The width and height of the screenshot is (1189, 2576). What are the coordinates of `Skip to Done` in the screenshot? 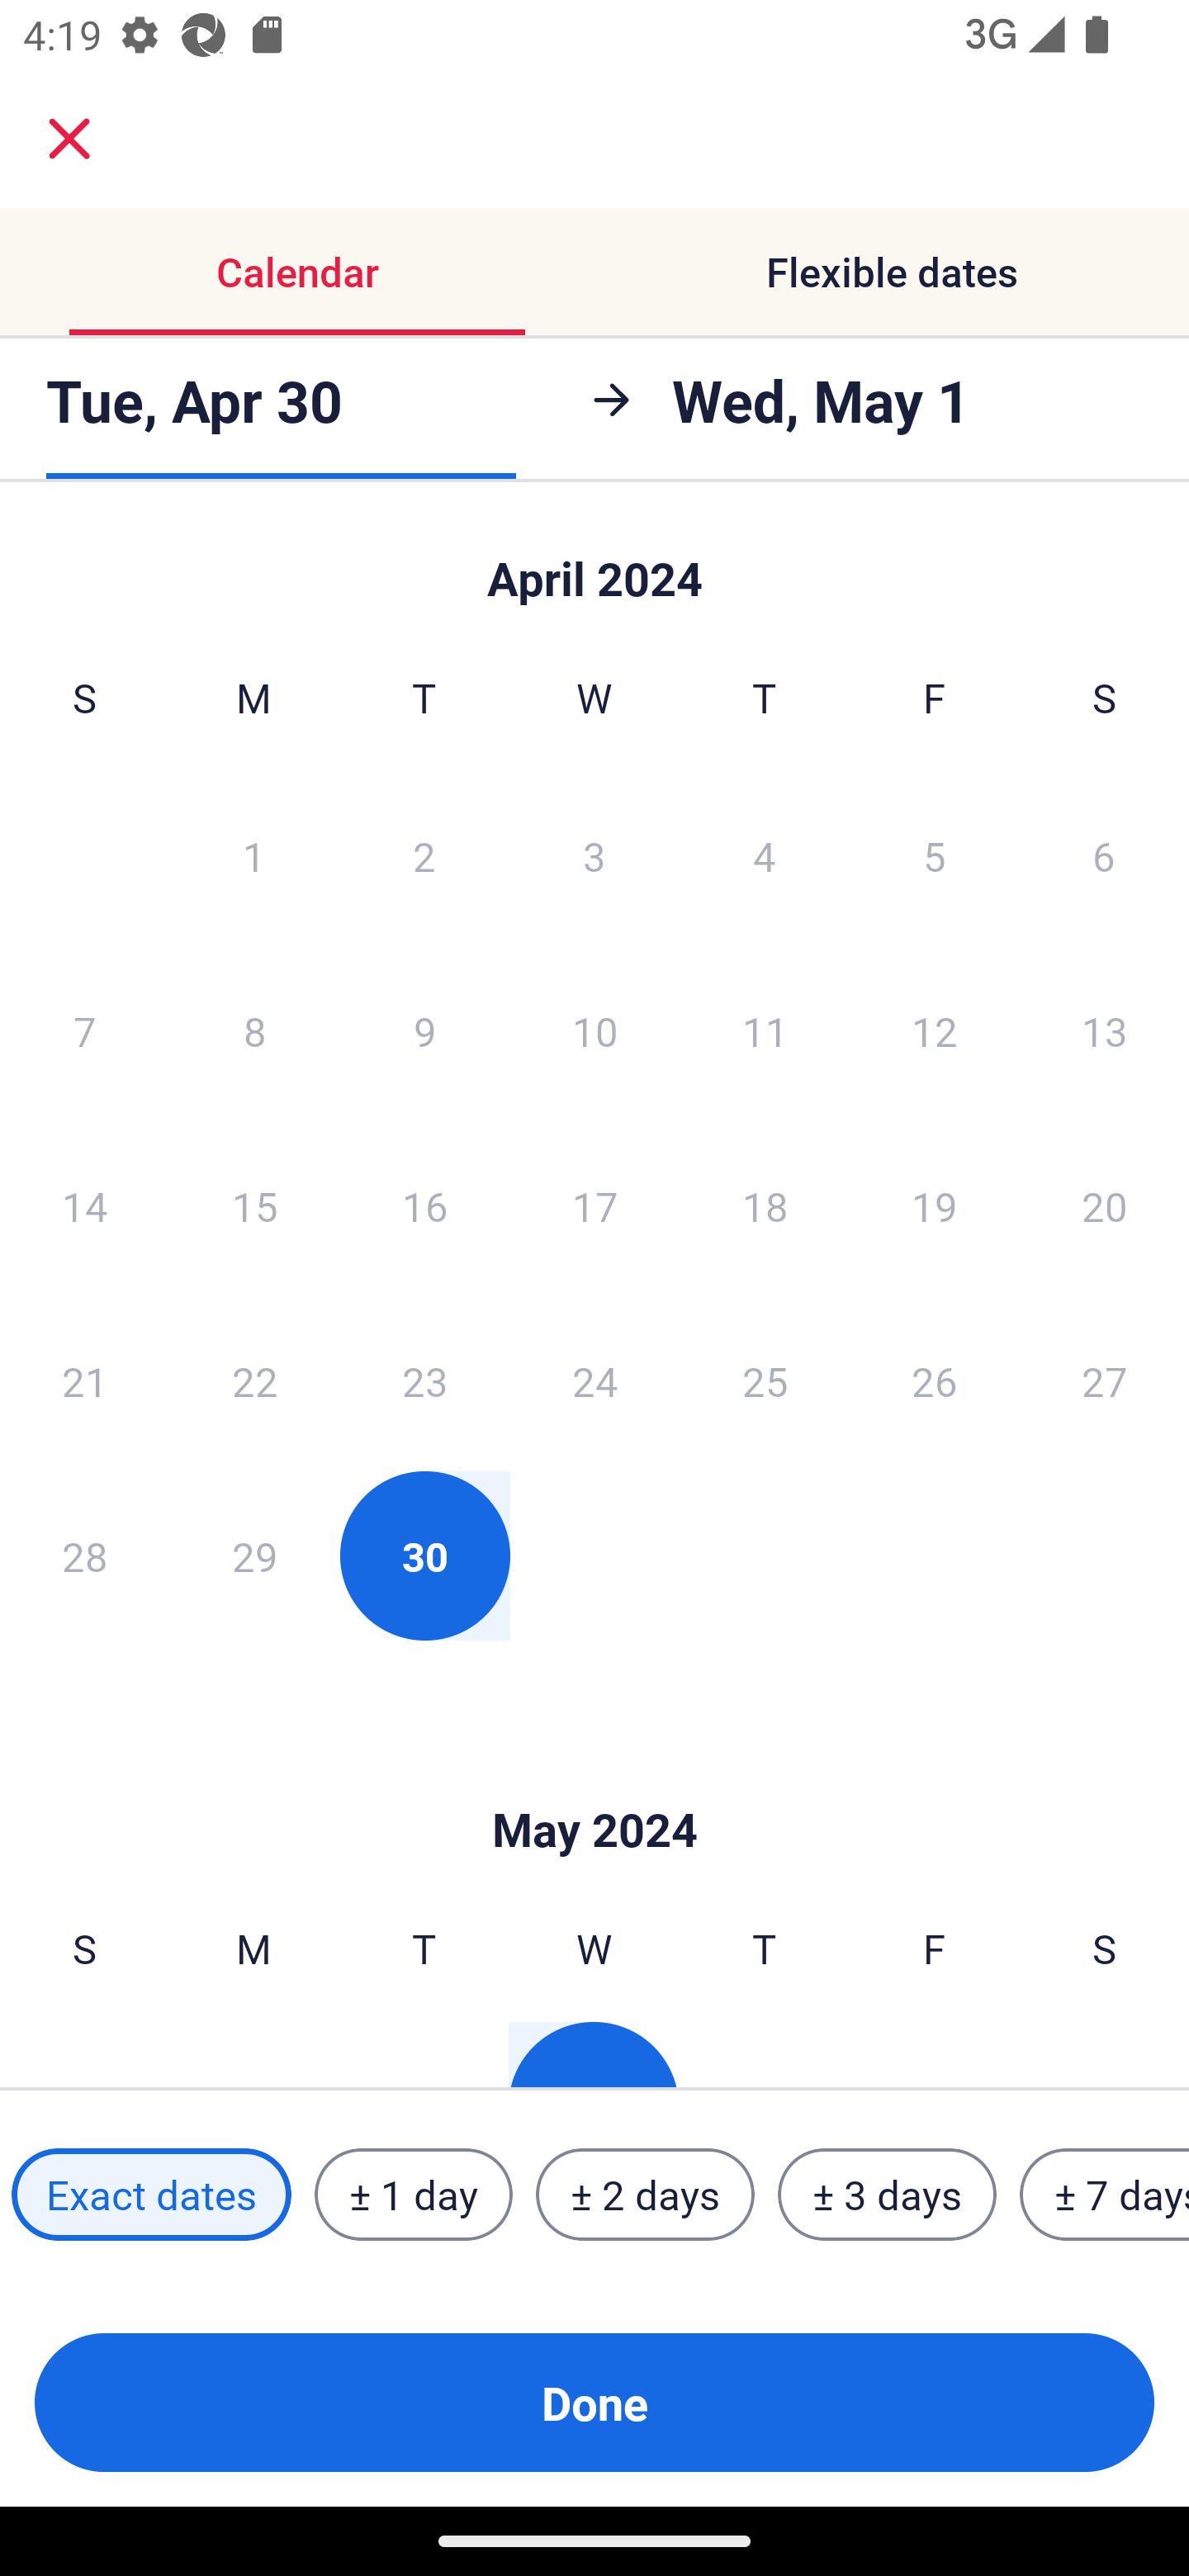 It's located at (594, 563).